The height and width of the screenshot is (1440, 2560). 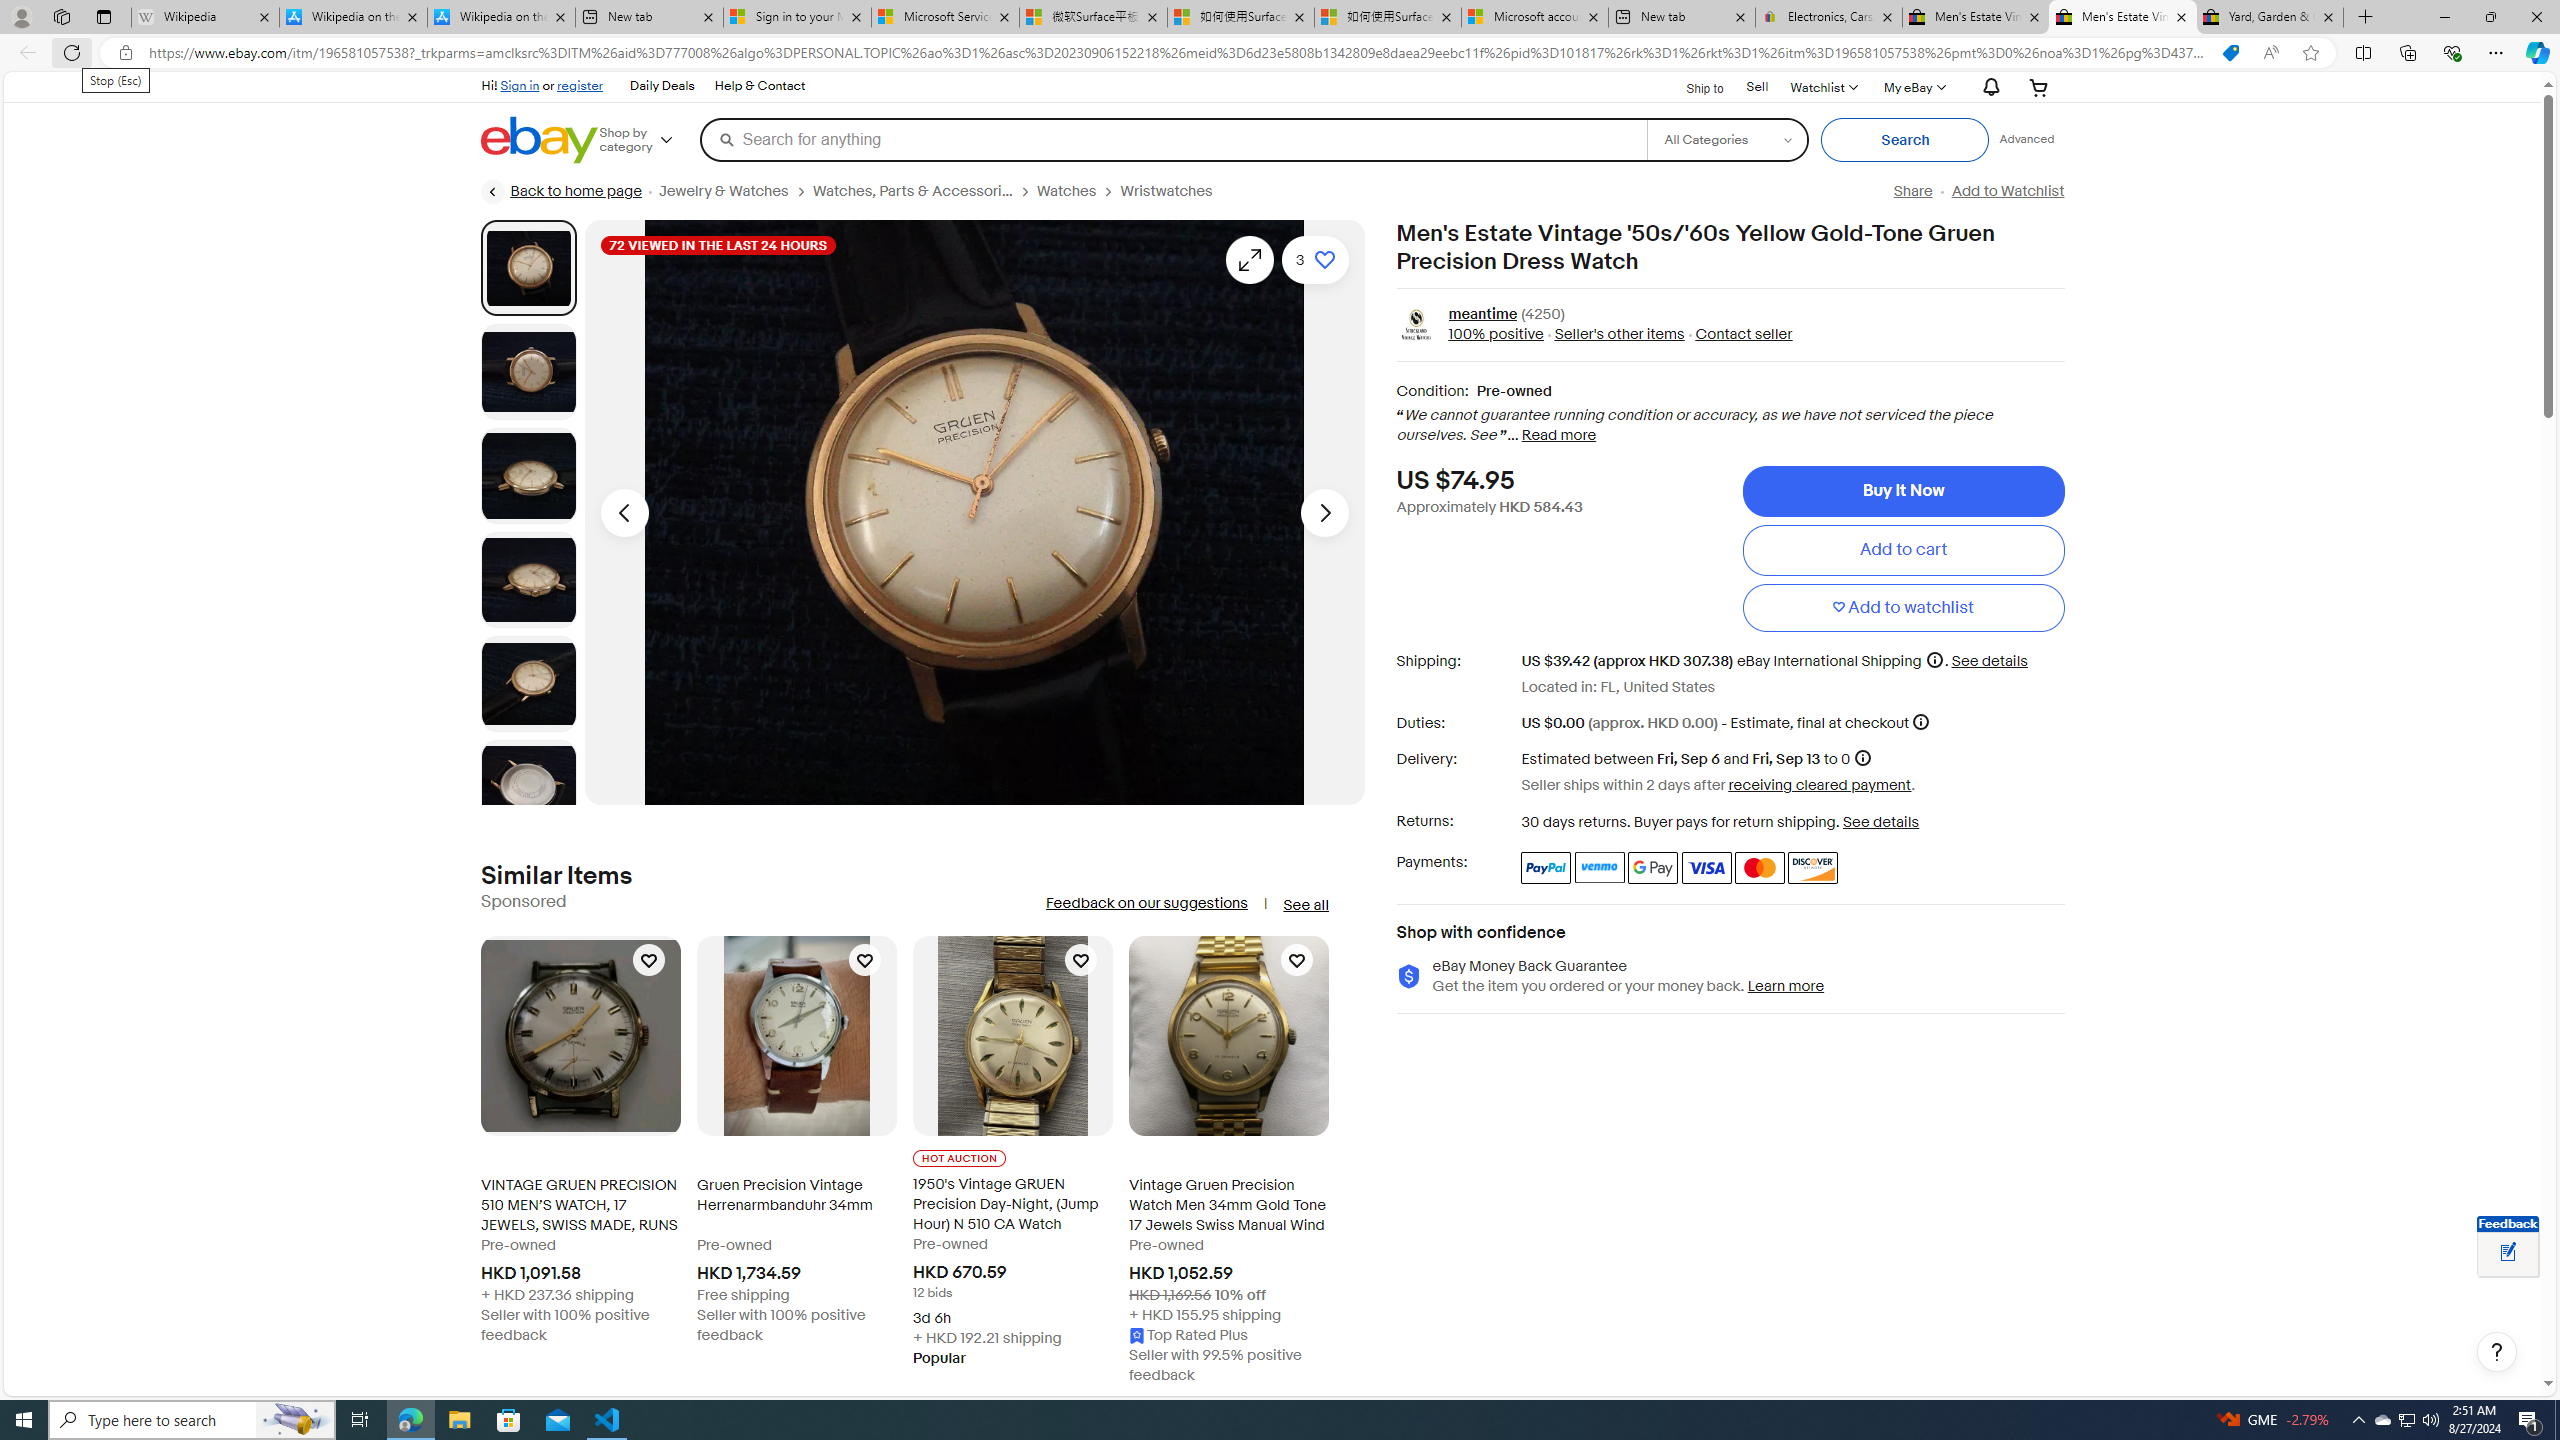 What do you see at coordinates (528, 684) in the screenshot?
I see `Picture 5 of 8` at bounding box center [528, 684].